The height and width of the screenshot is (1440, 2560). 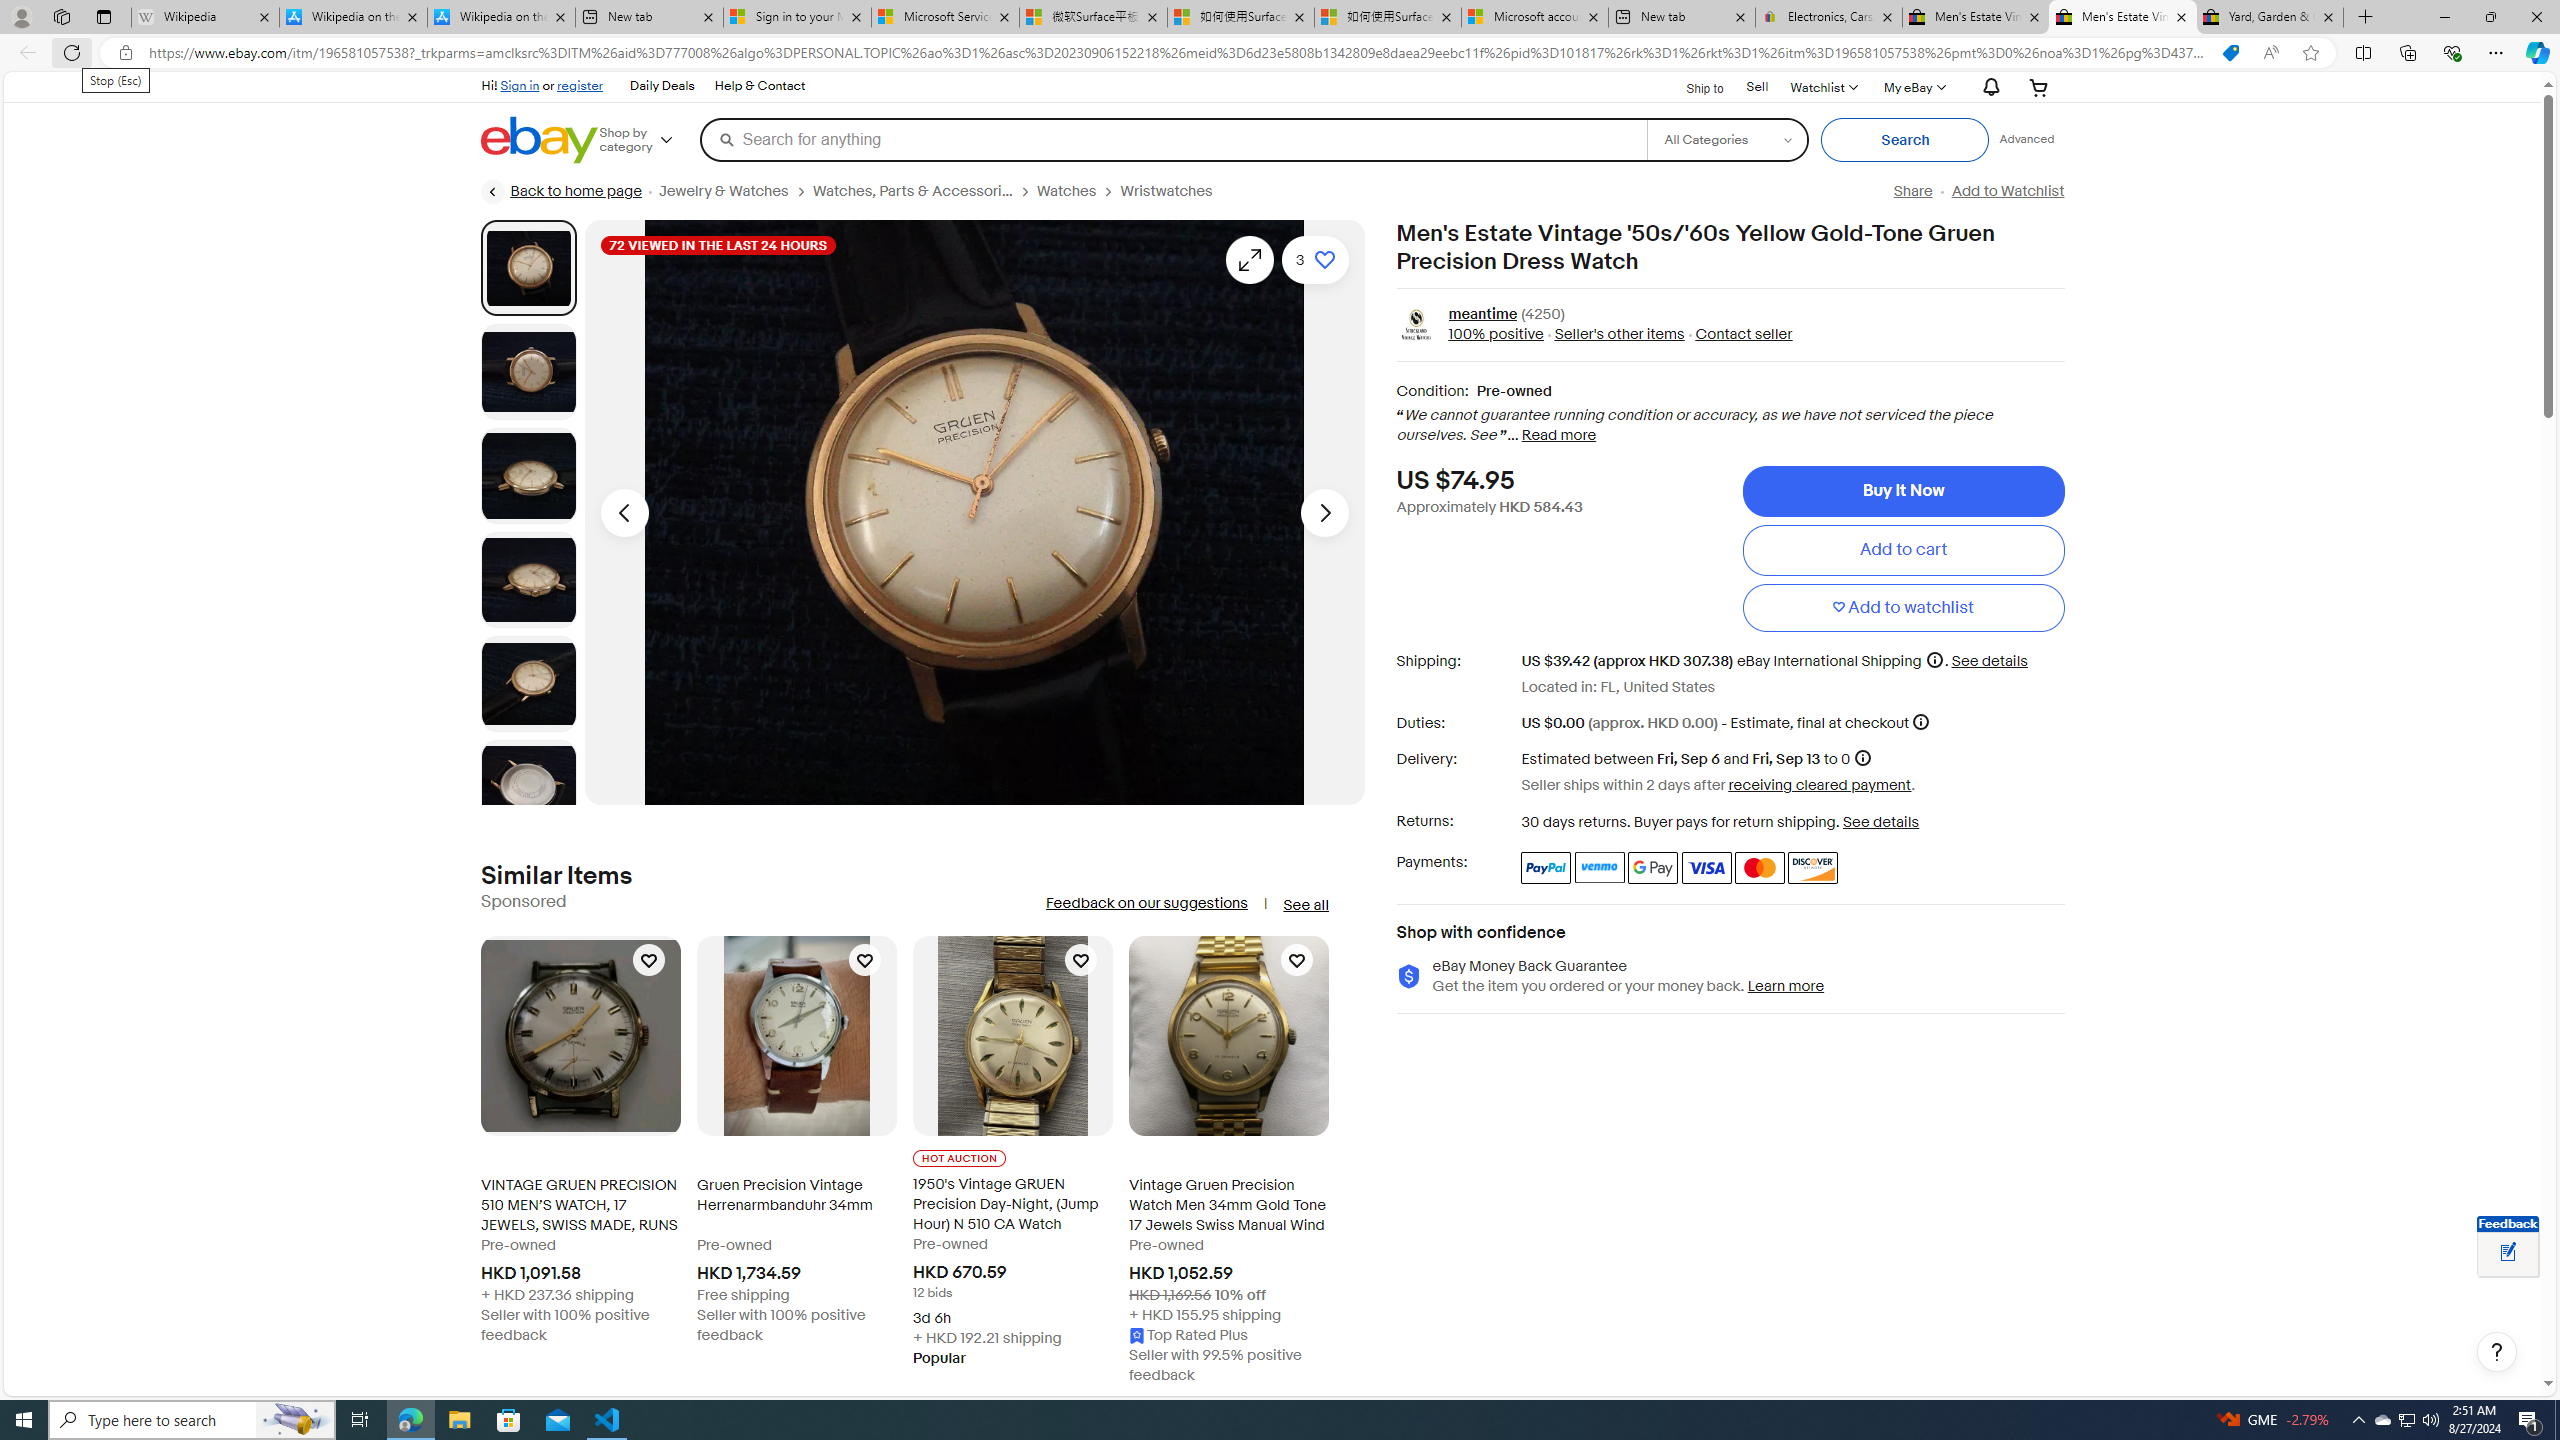 What do you see at coordinates (528, 684) in the screenshot?
I see `Picture 5 of 8` at bounding box center [528, 684].